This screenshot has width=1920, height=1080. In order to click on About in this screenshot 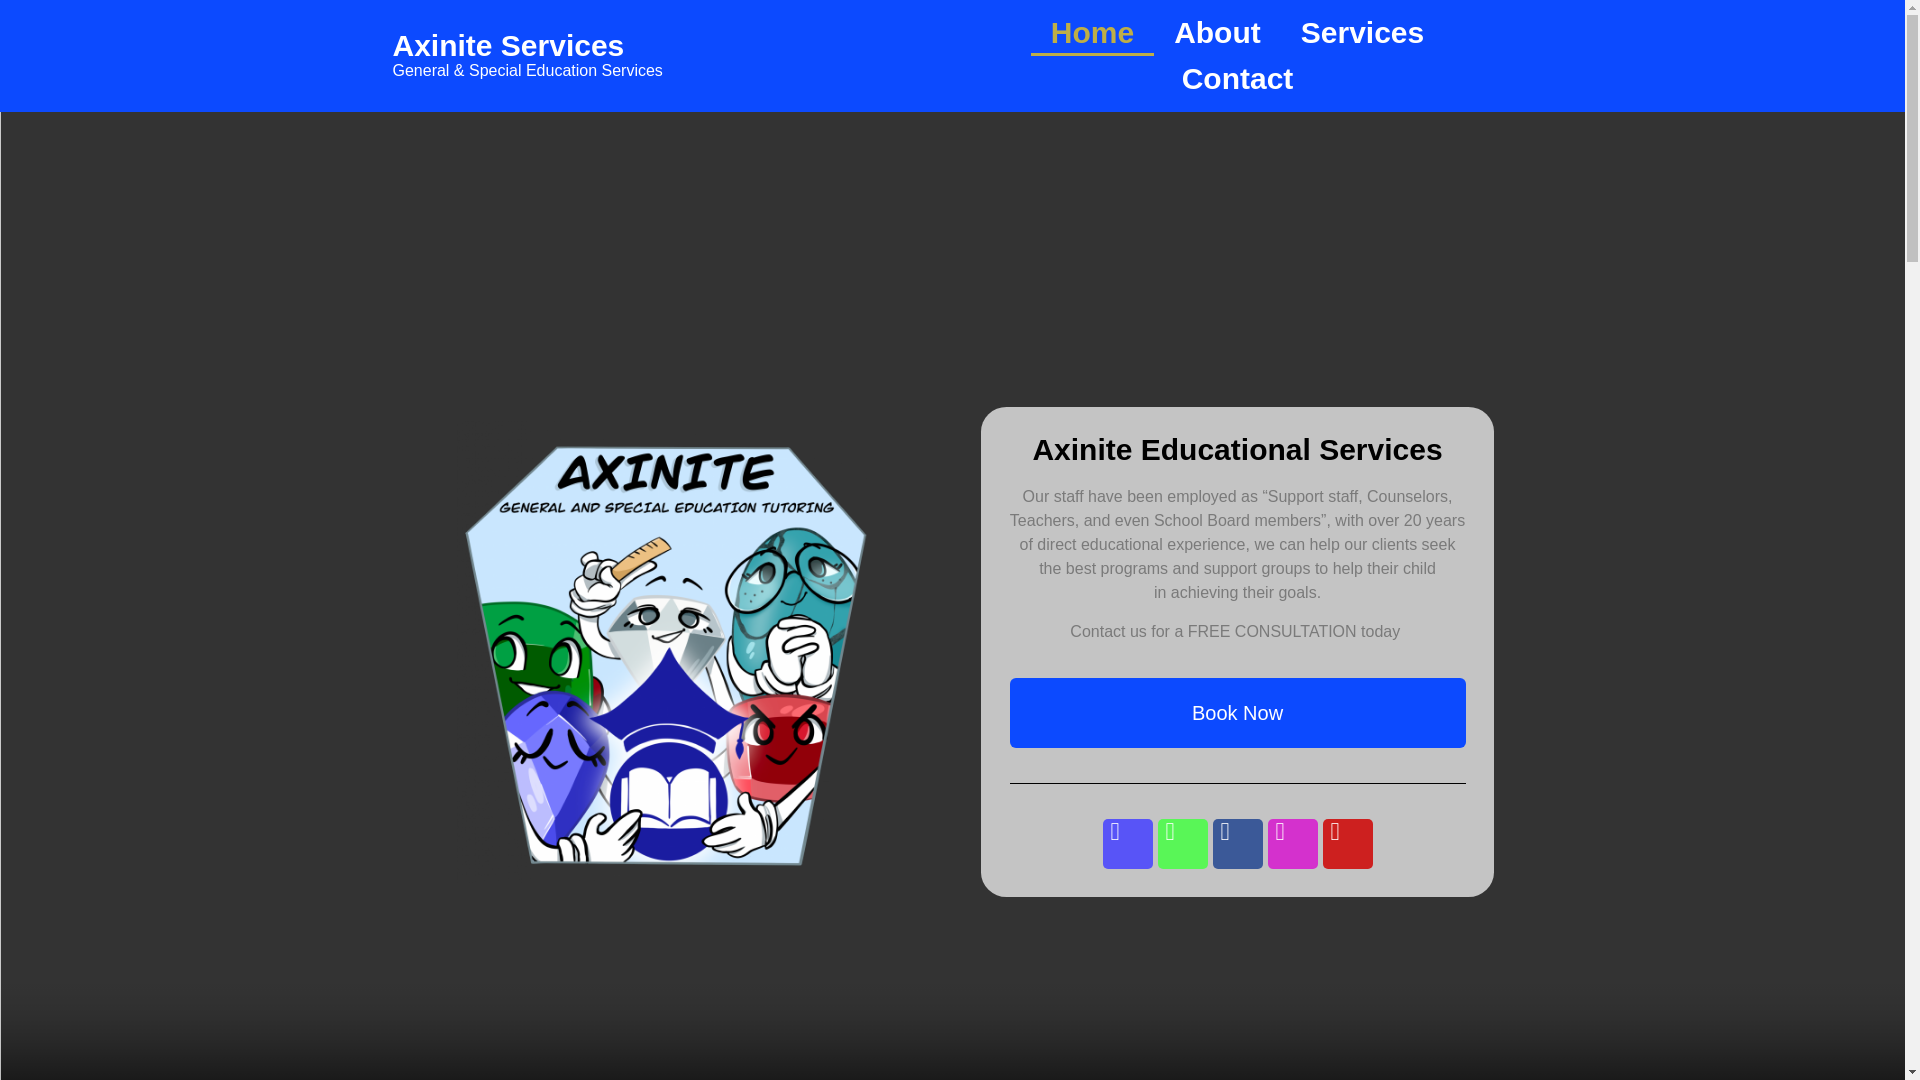, I will do `click(1216, 32)`.